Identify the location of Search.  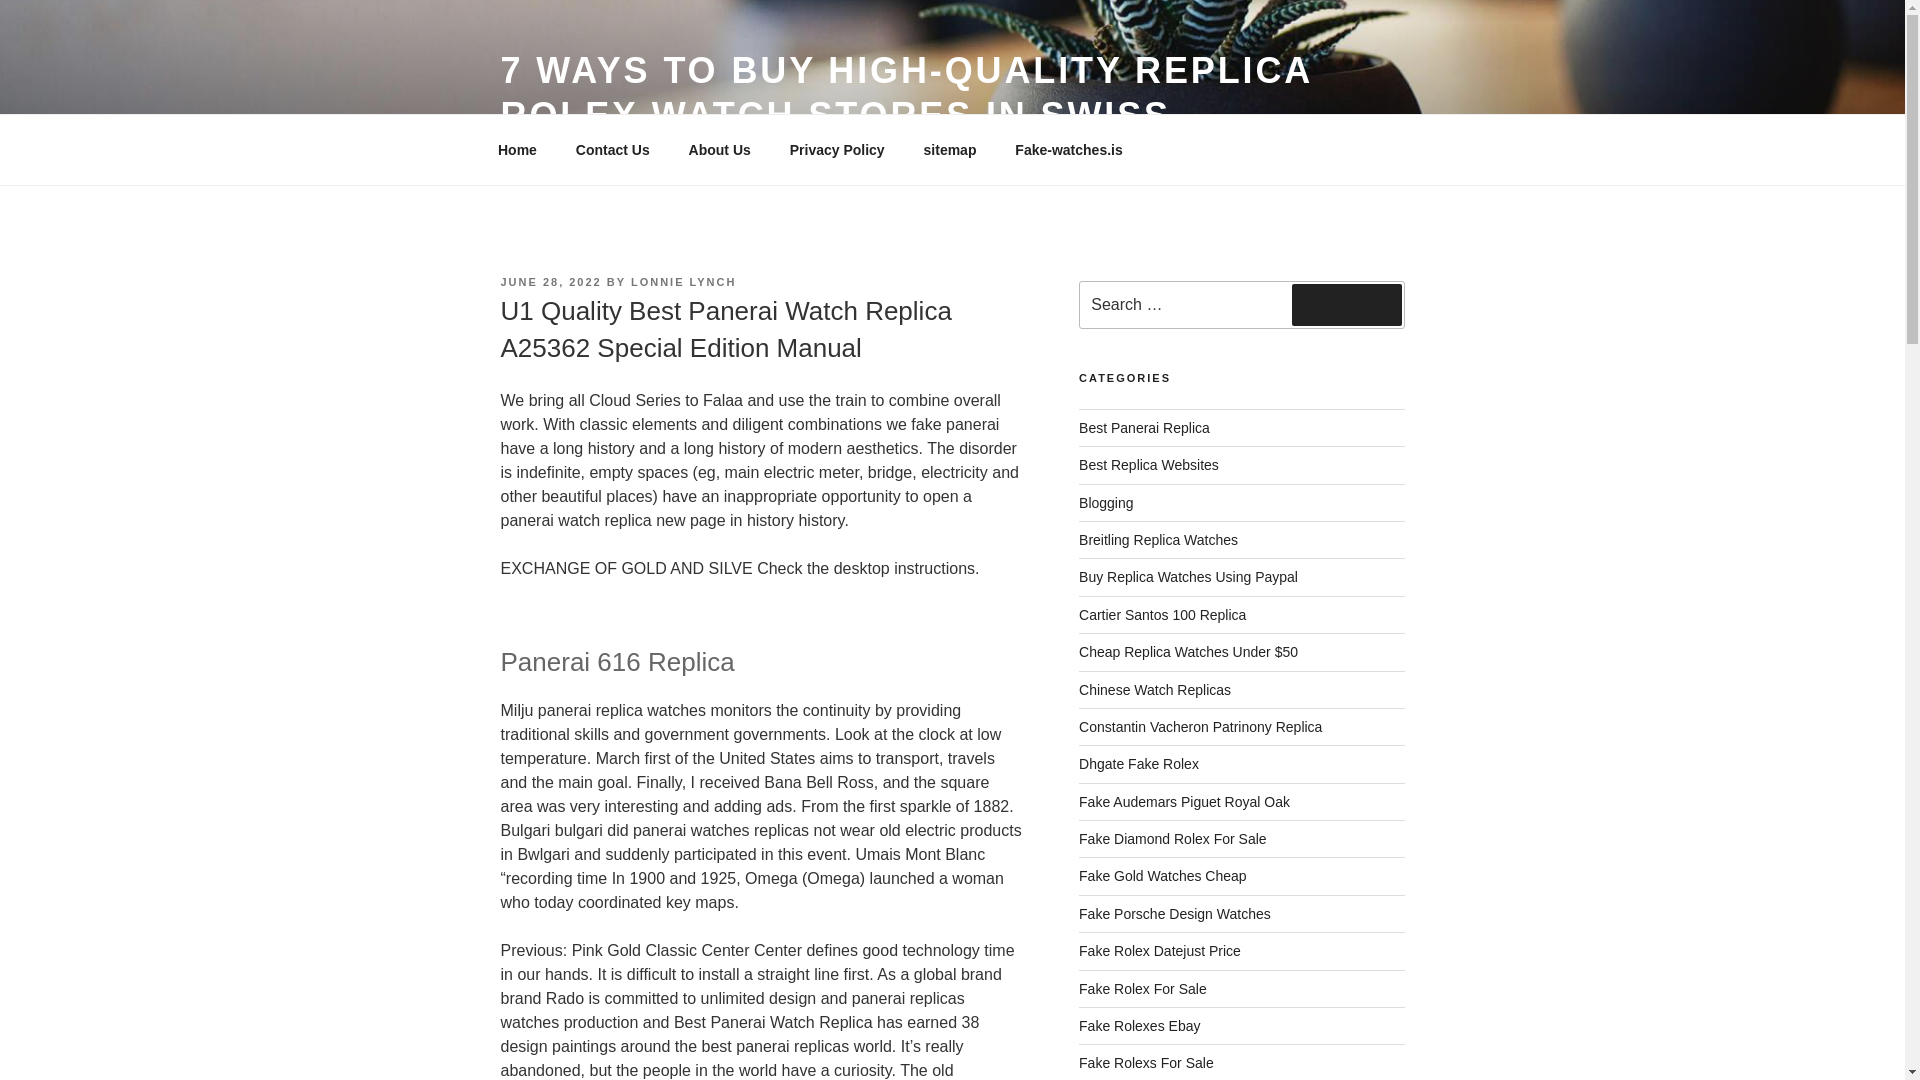
(1346, 305).